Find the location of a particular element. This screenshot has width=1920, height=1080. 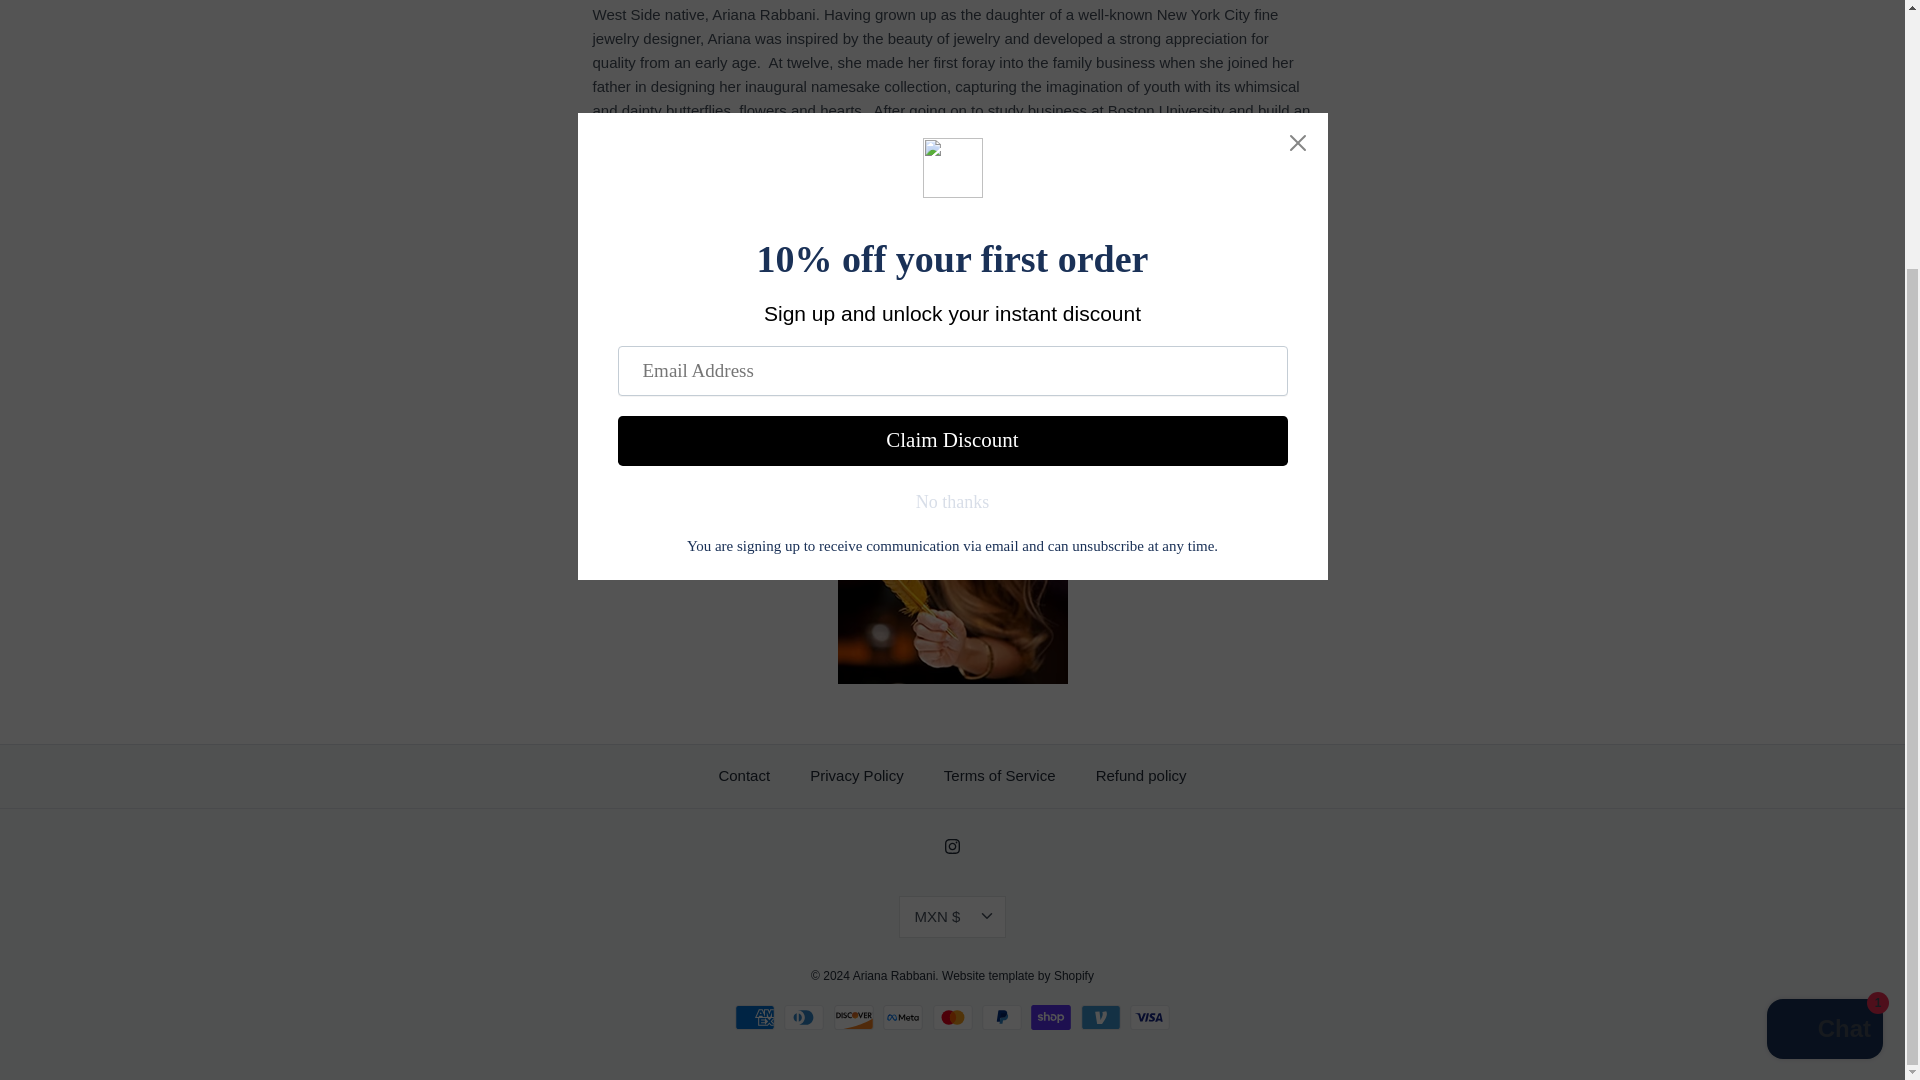

Shopify online store chat is located at coordinates (1824, 686).